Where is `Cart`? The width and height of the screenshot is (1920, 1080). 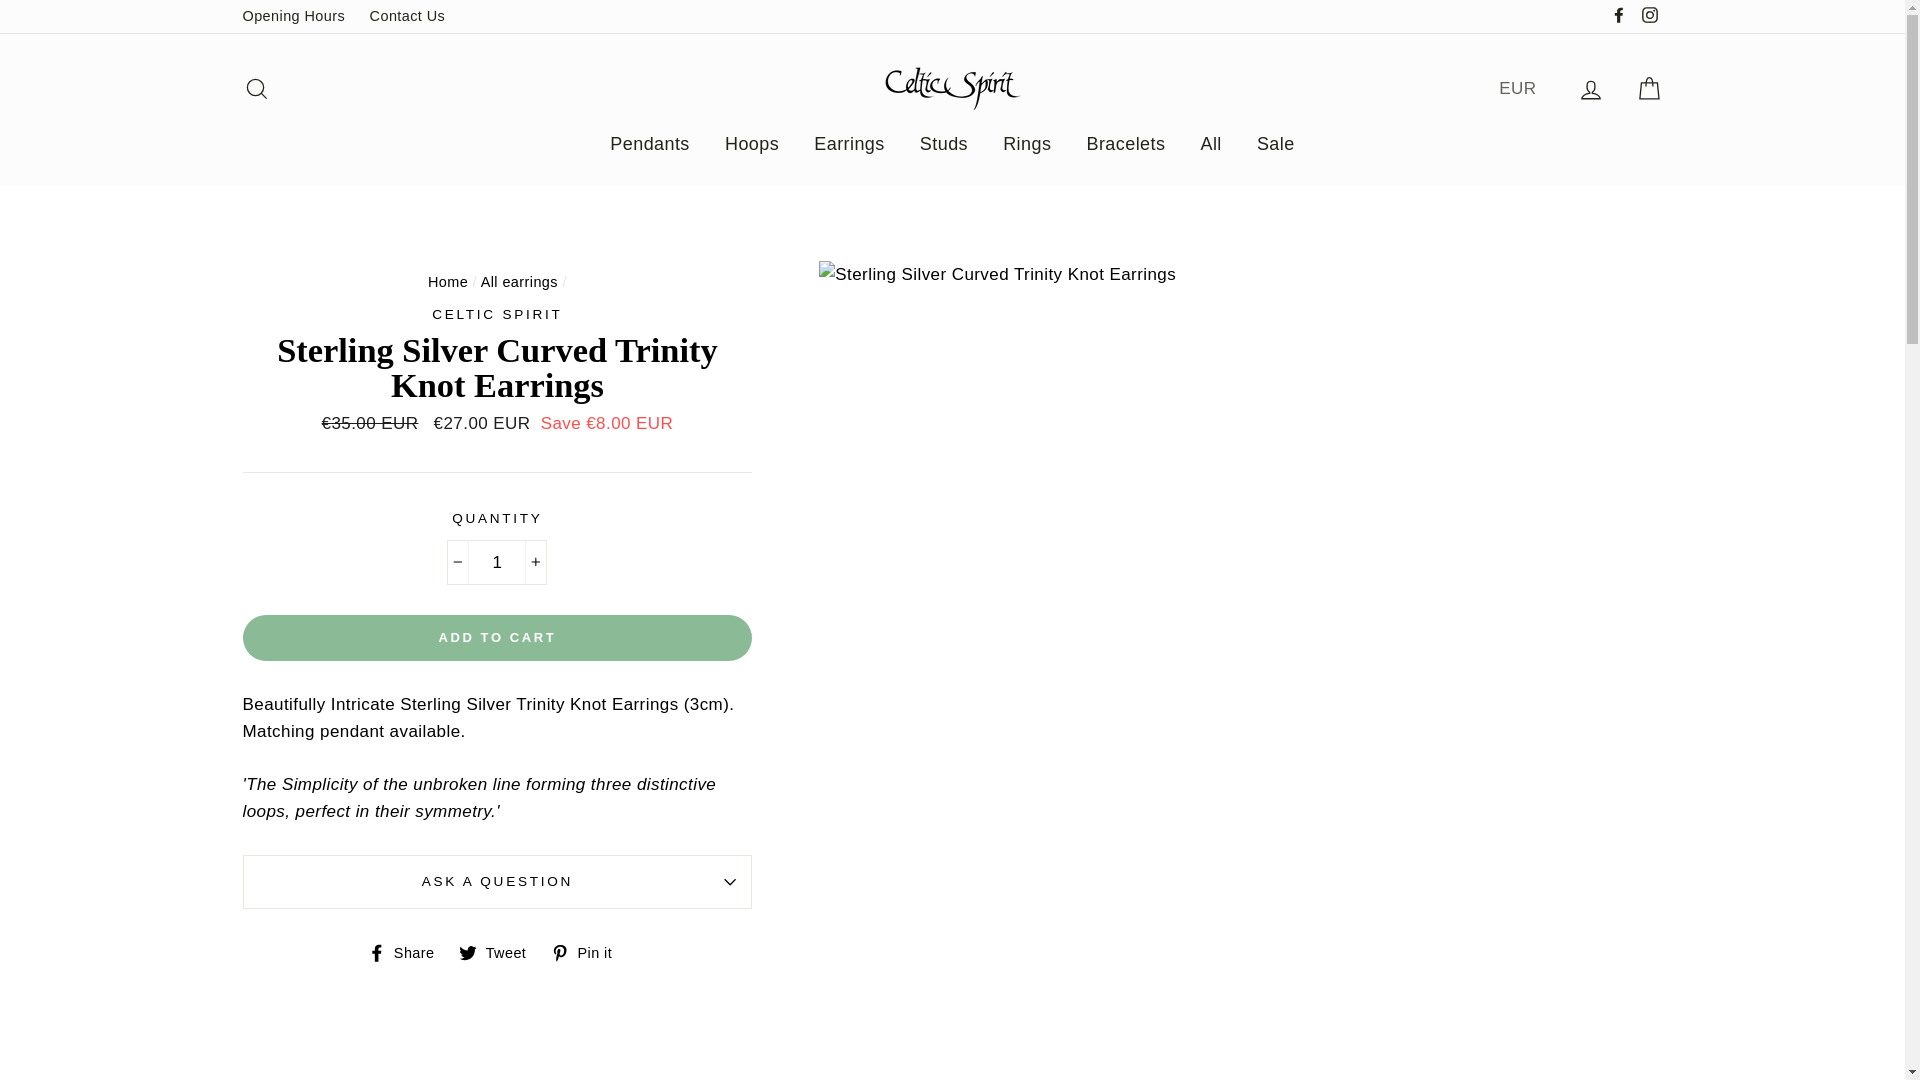
Cart is located at coordinates (1648, 88).